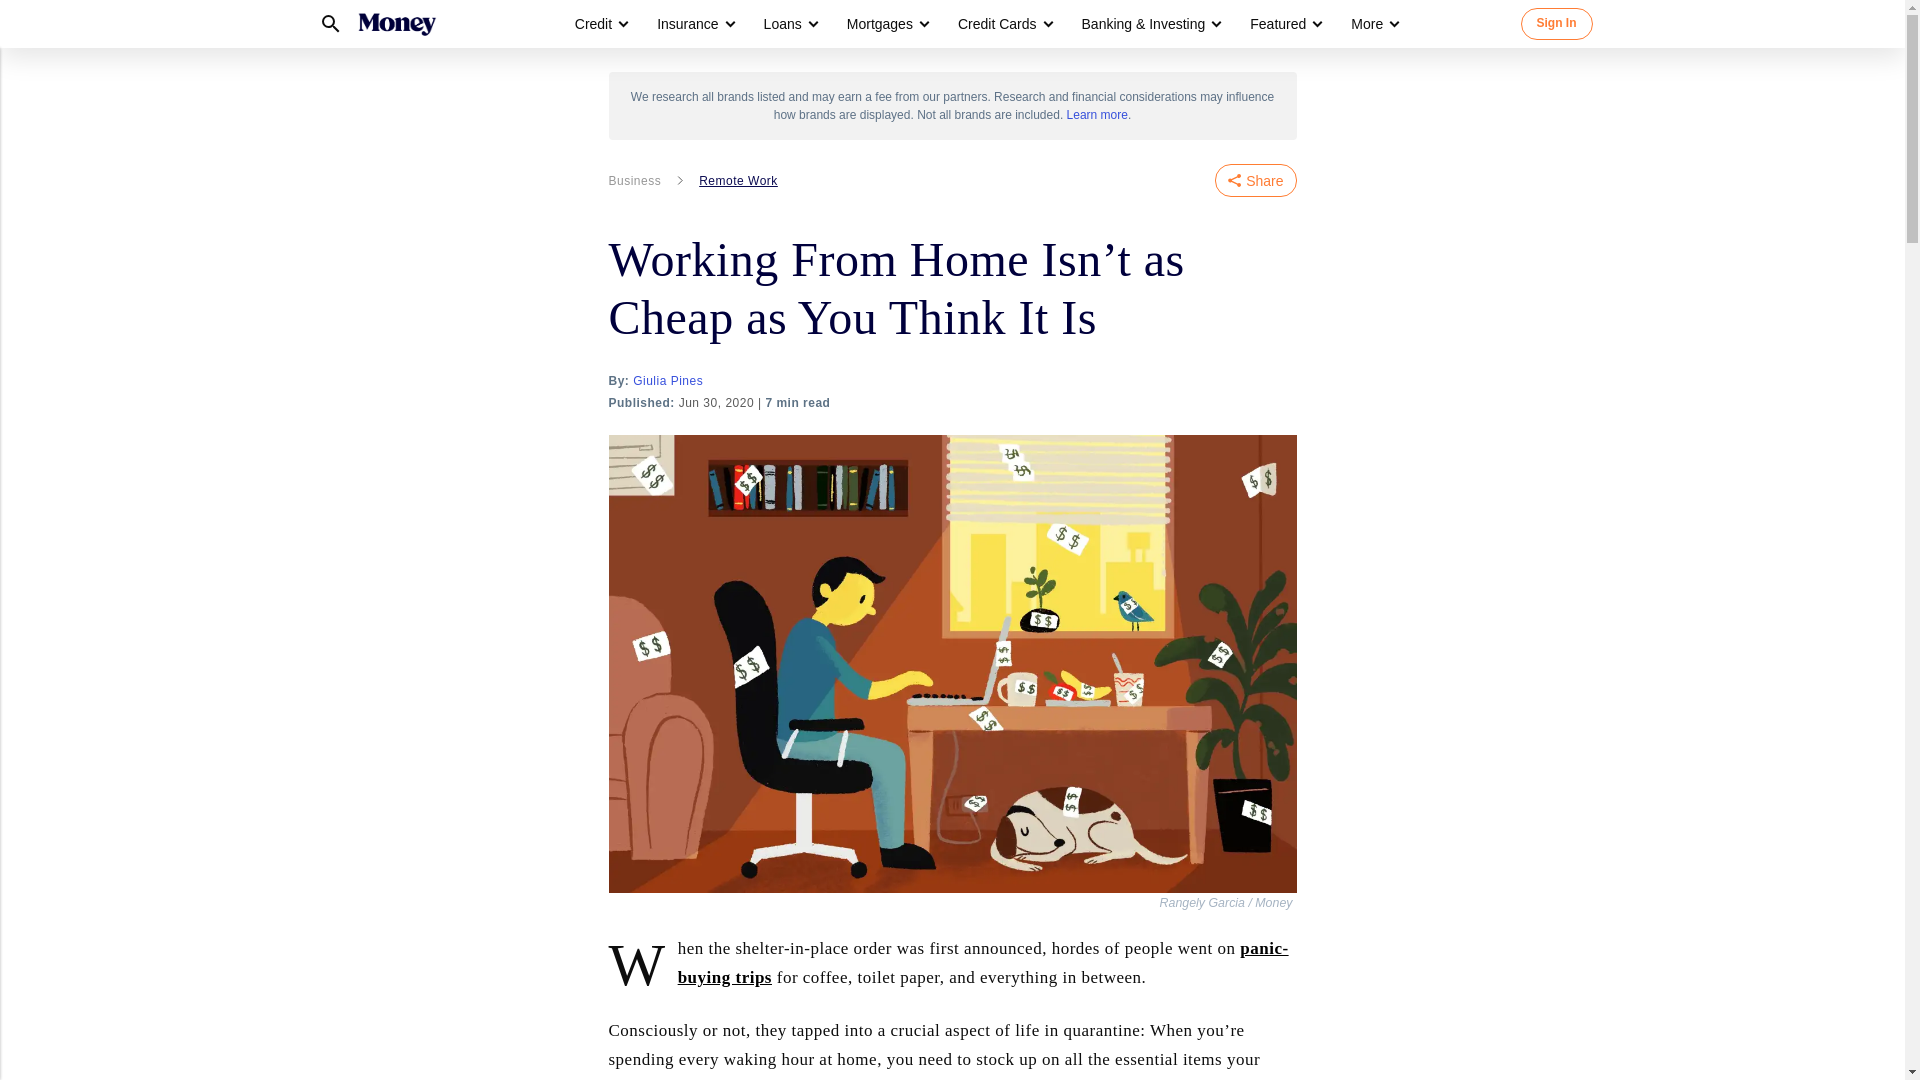 Image resolution: width=1920 pixels, height=1080 pixels. I want to click on Insurance, so click(694, 24).